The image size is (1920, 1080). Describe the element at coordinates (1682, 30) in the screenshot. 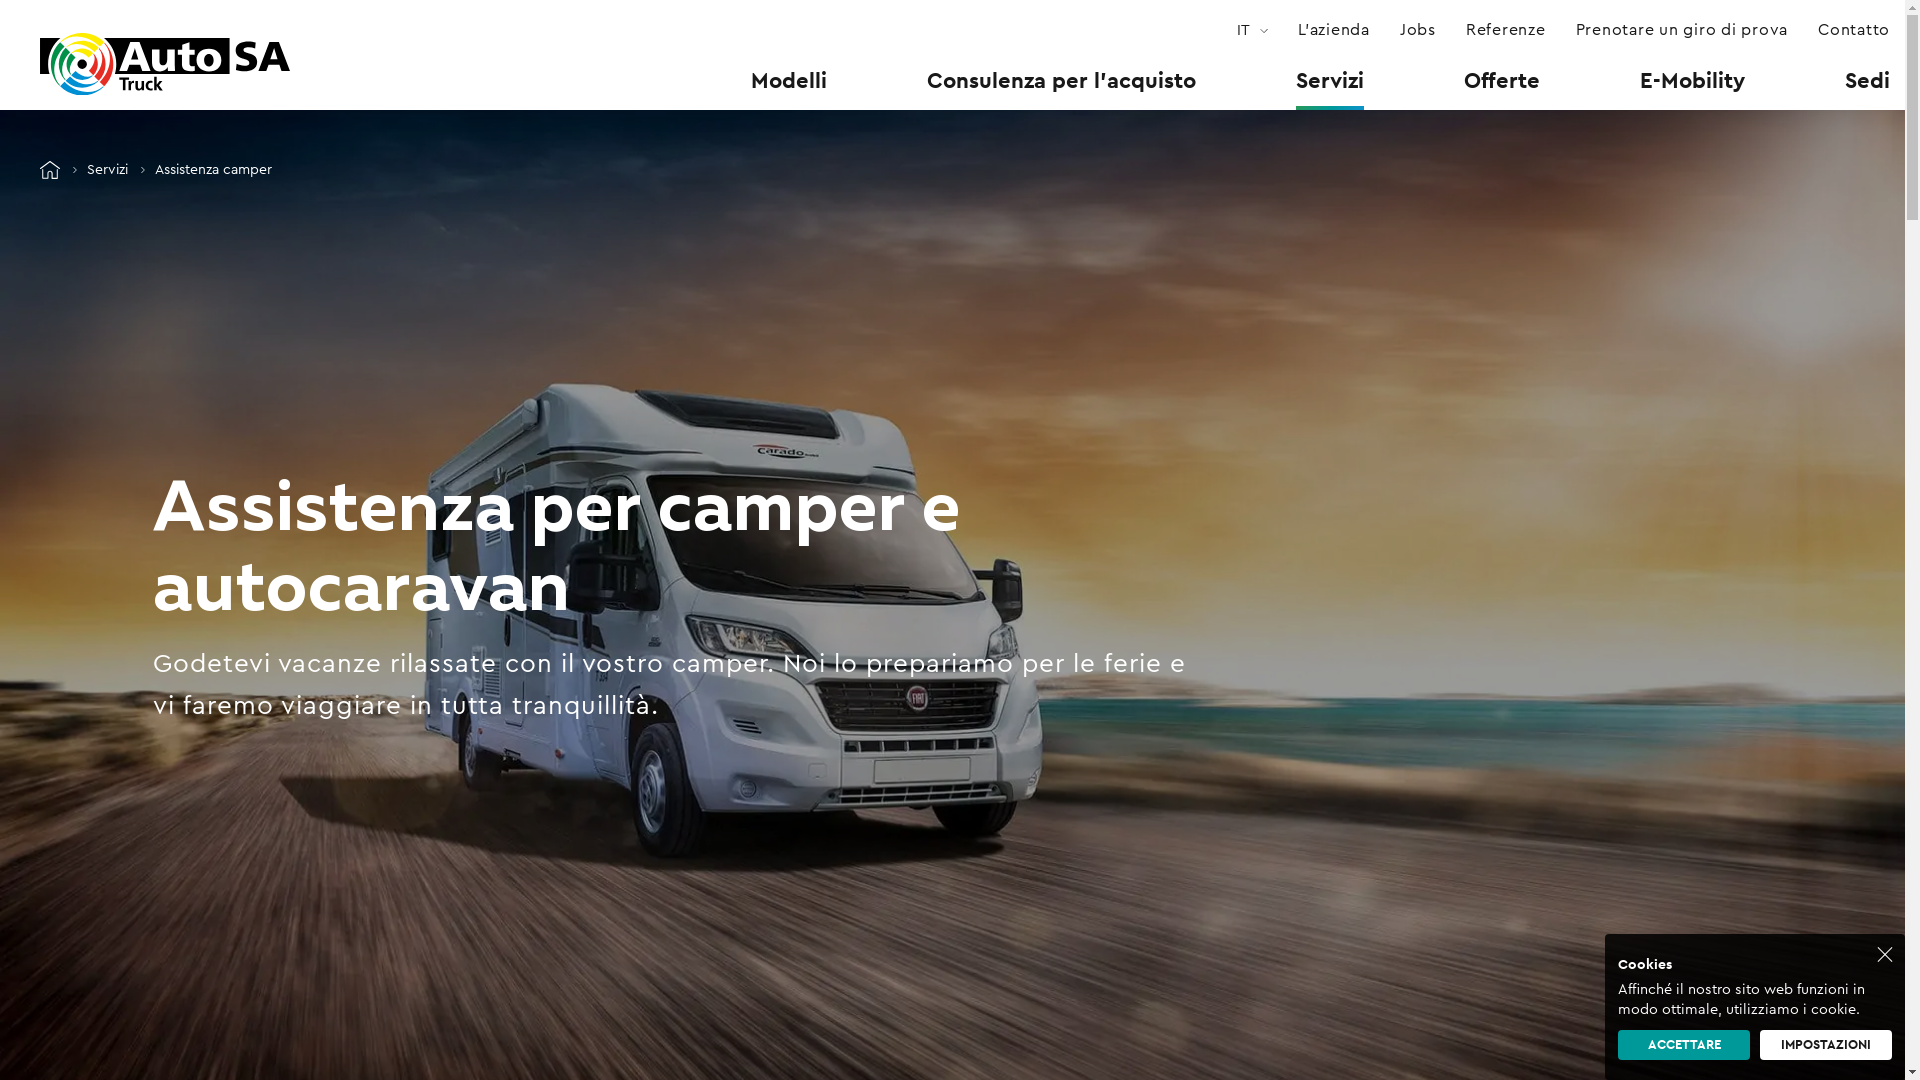

I see `Prenotare un giro di prova` at that location.